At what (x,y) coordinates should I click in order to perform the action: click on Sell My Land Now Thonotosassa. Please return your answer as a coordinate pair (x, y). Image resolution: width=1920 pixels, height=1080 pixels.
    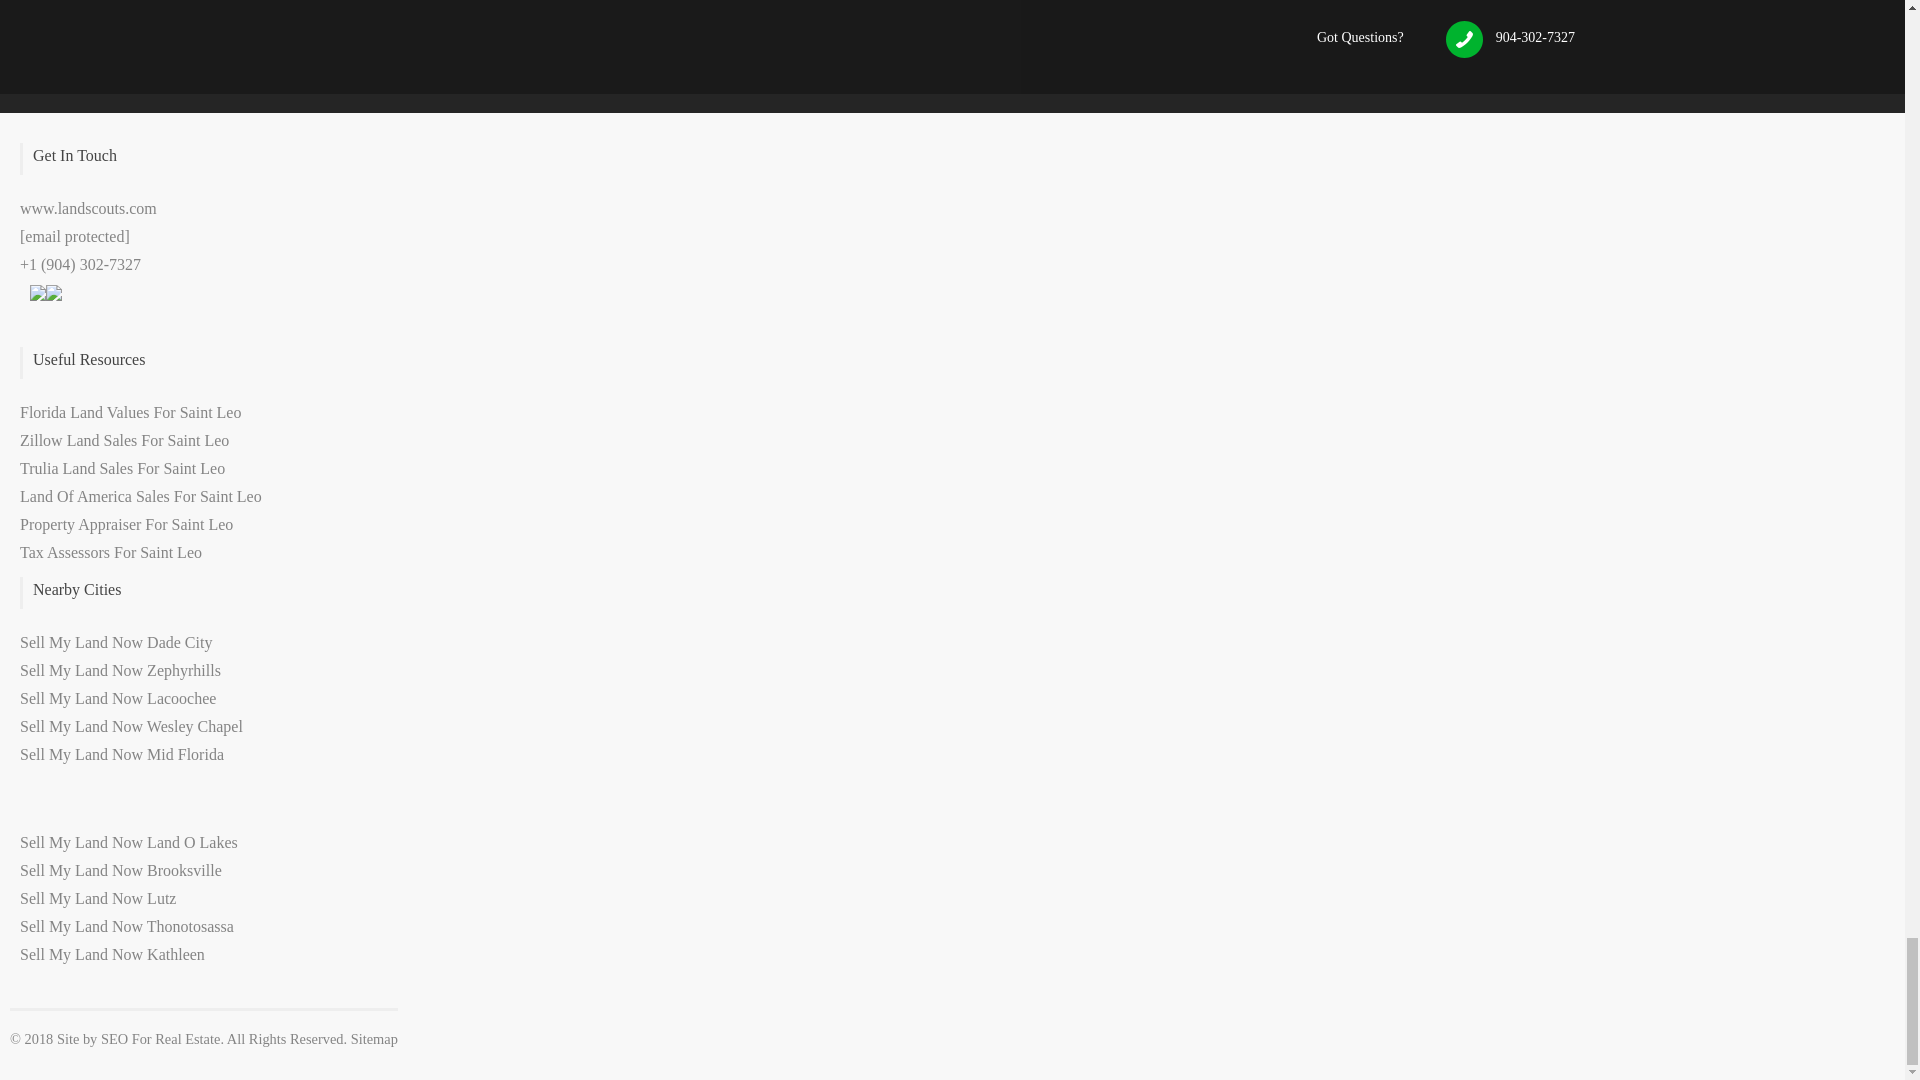
    Looking at the image, I should click on (126, 926).